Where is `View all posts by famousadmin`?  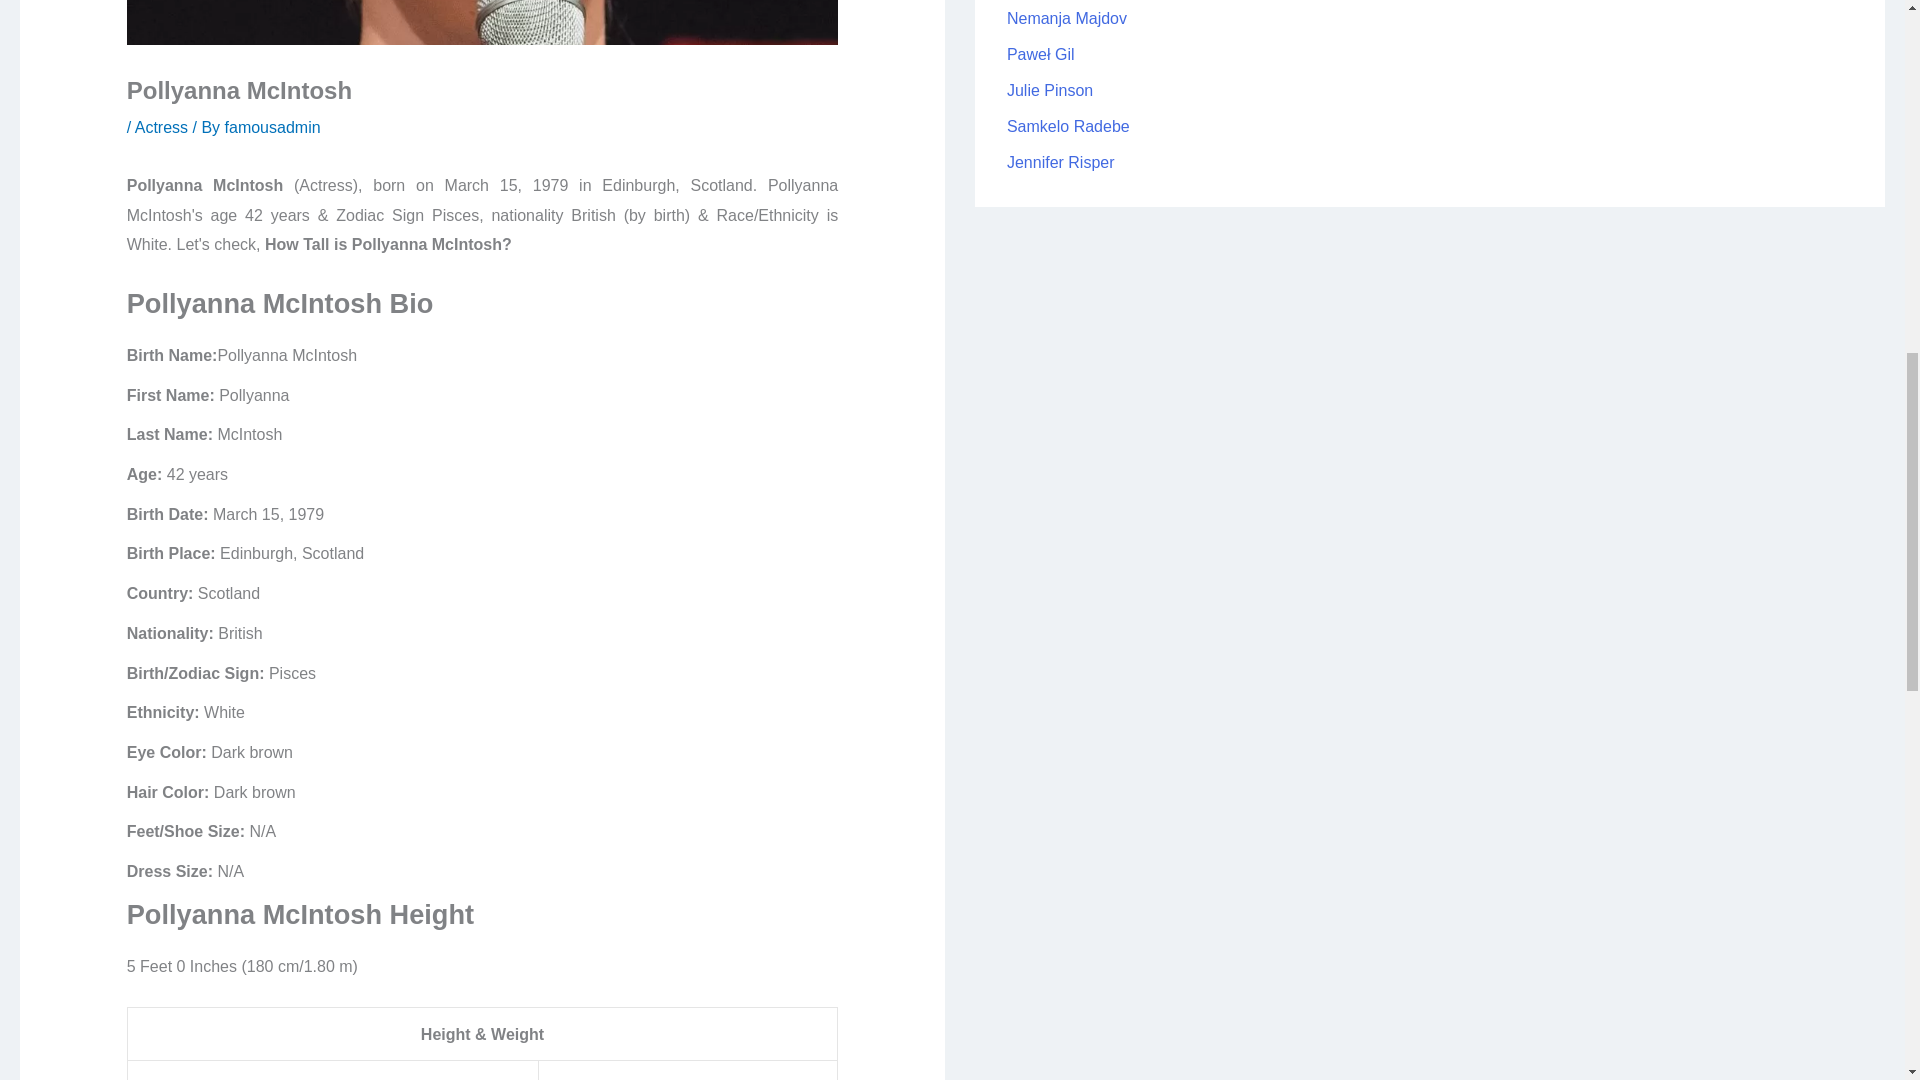 View all posts by famousadmin is located at coordinates (272, 127).